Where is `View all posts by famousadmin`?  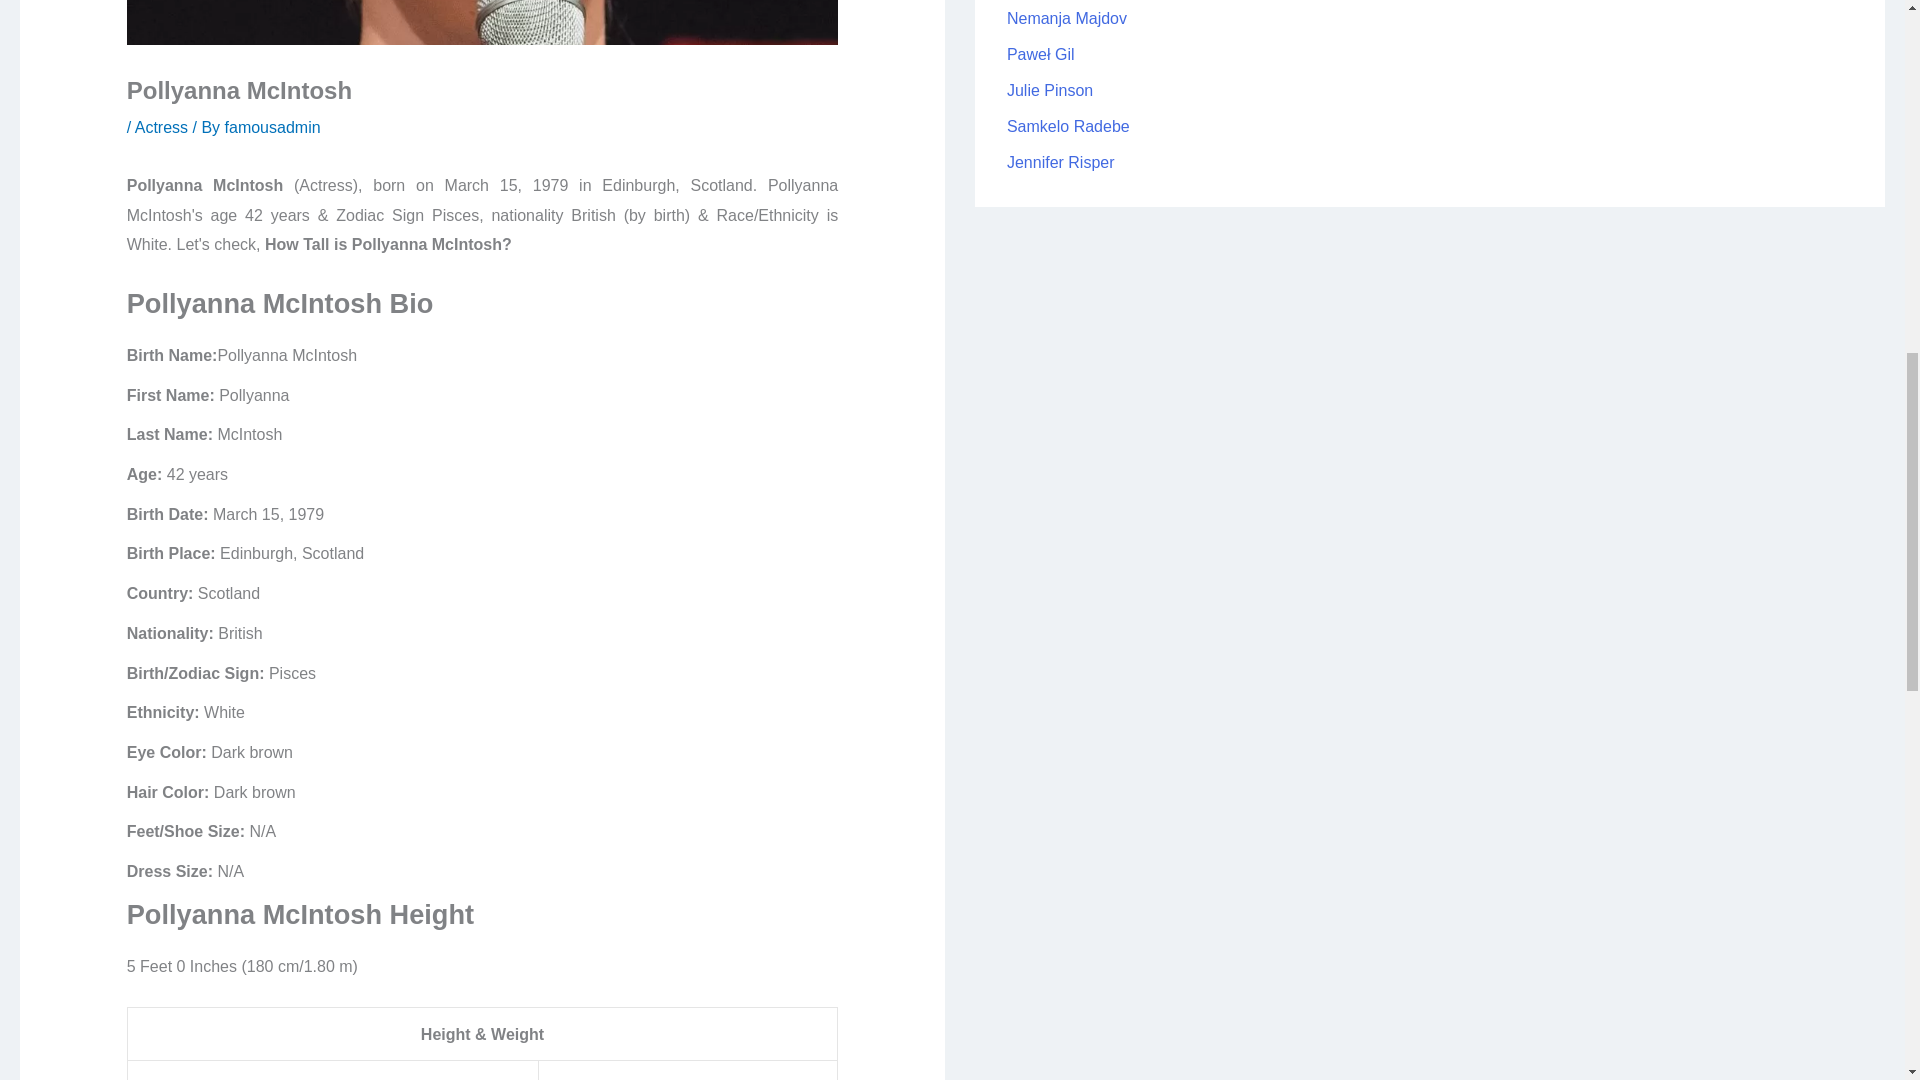 View all posts by famousadmin is located at coordinates (272, 127).